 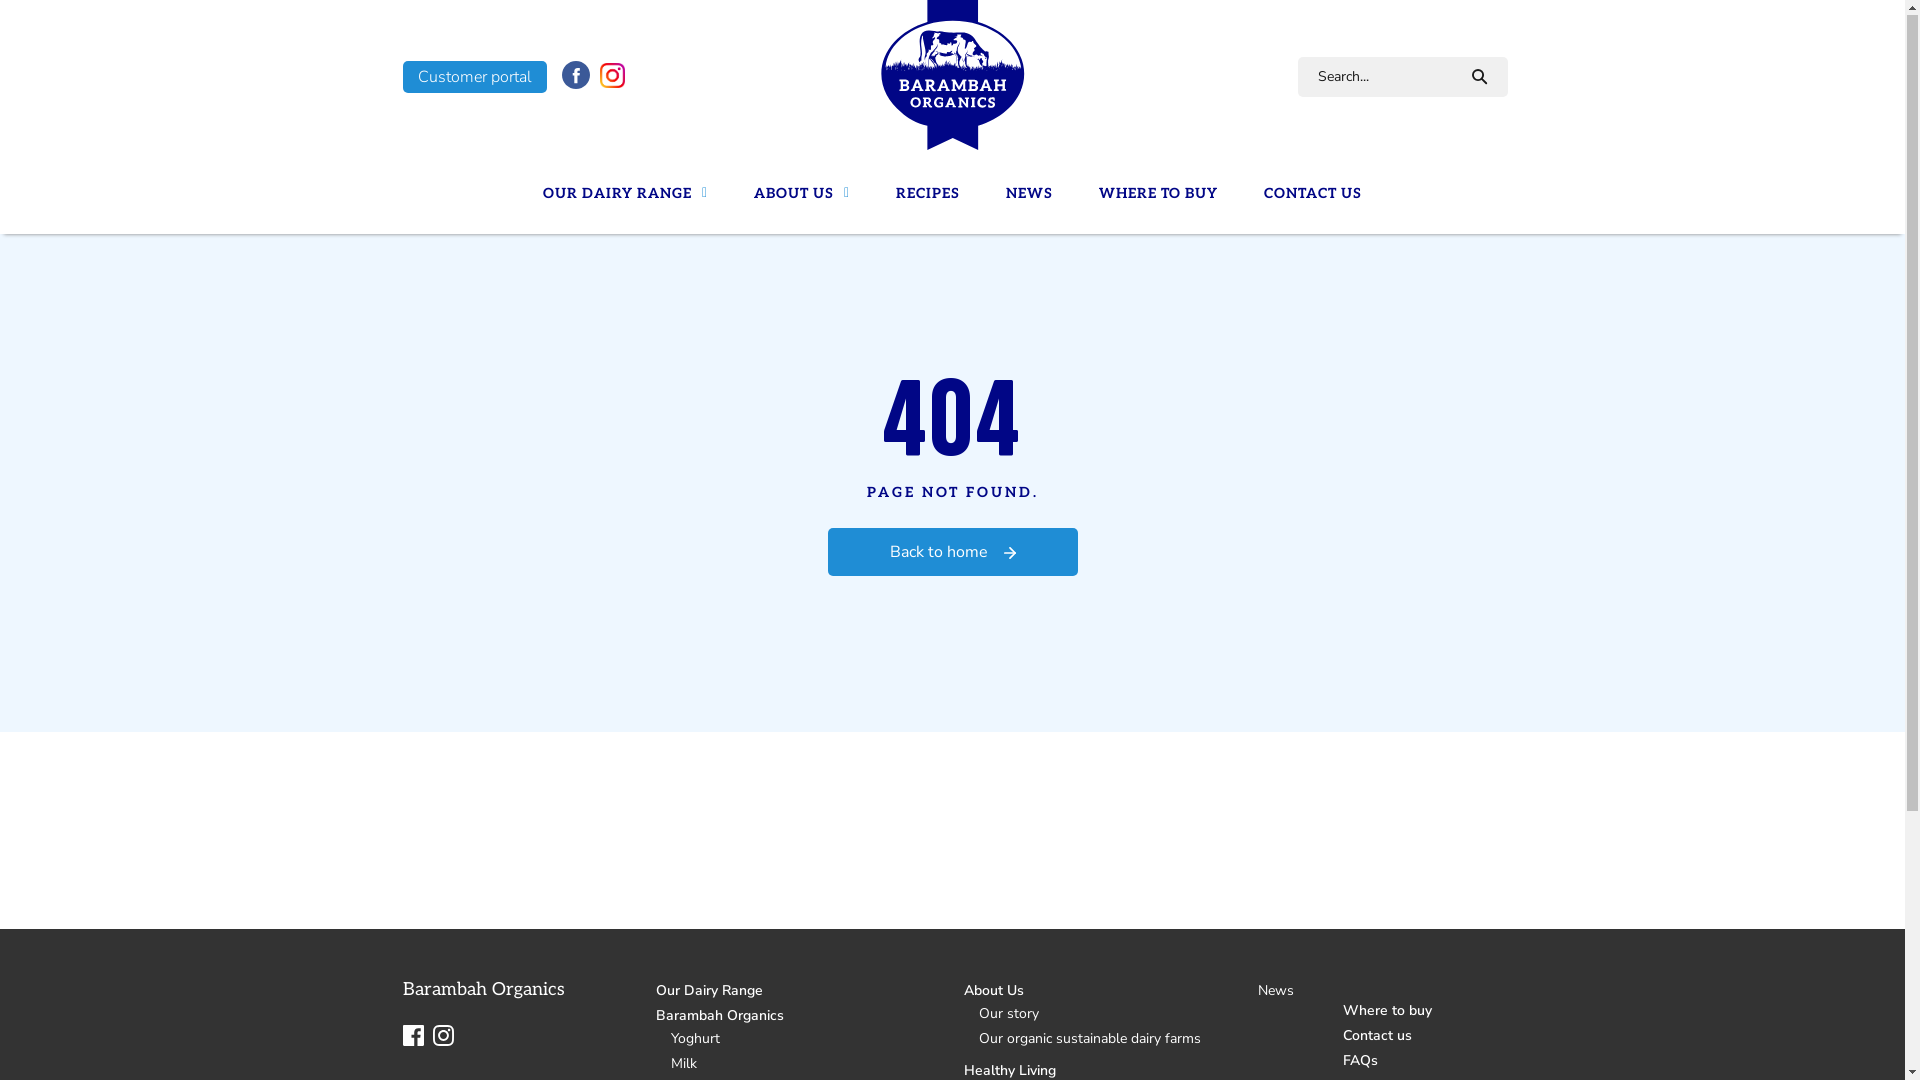 What do you see at coordinates (1002, 1014) in the screenshot?
I see `Our story` at bounding box center [1002, 1014].